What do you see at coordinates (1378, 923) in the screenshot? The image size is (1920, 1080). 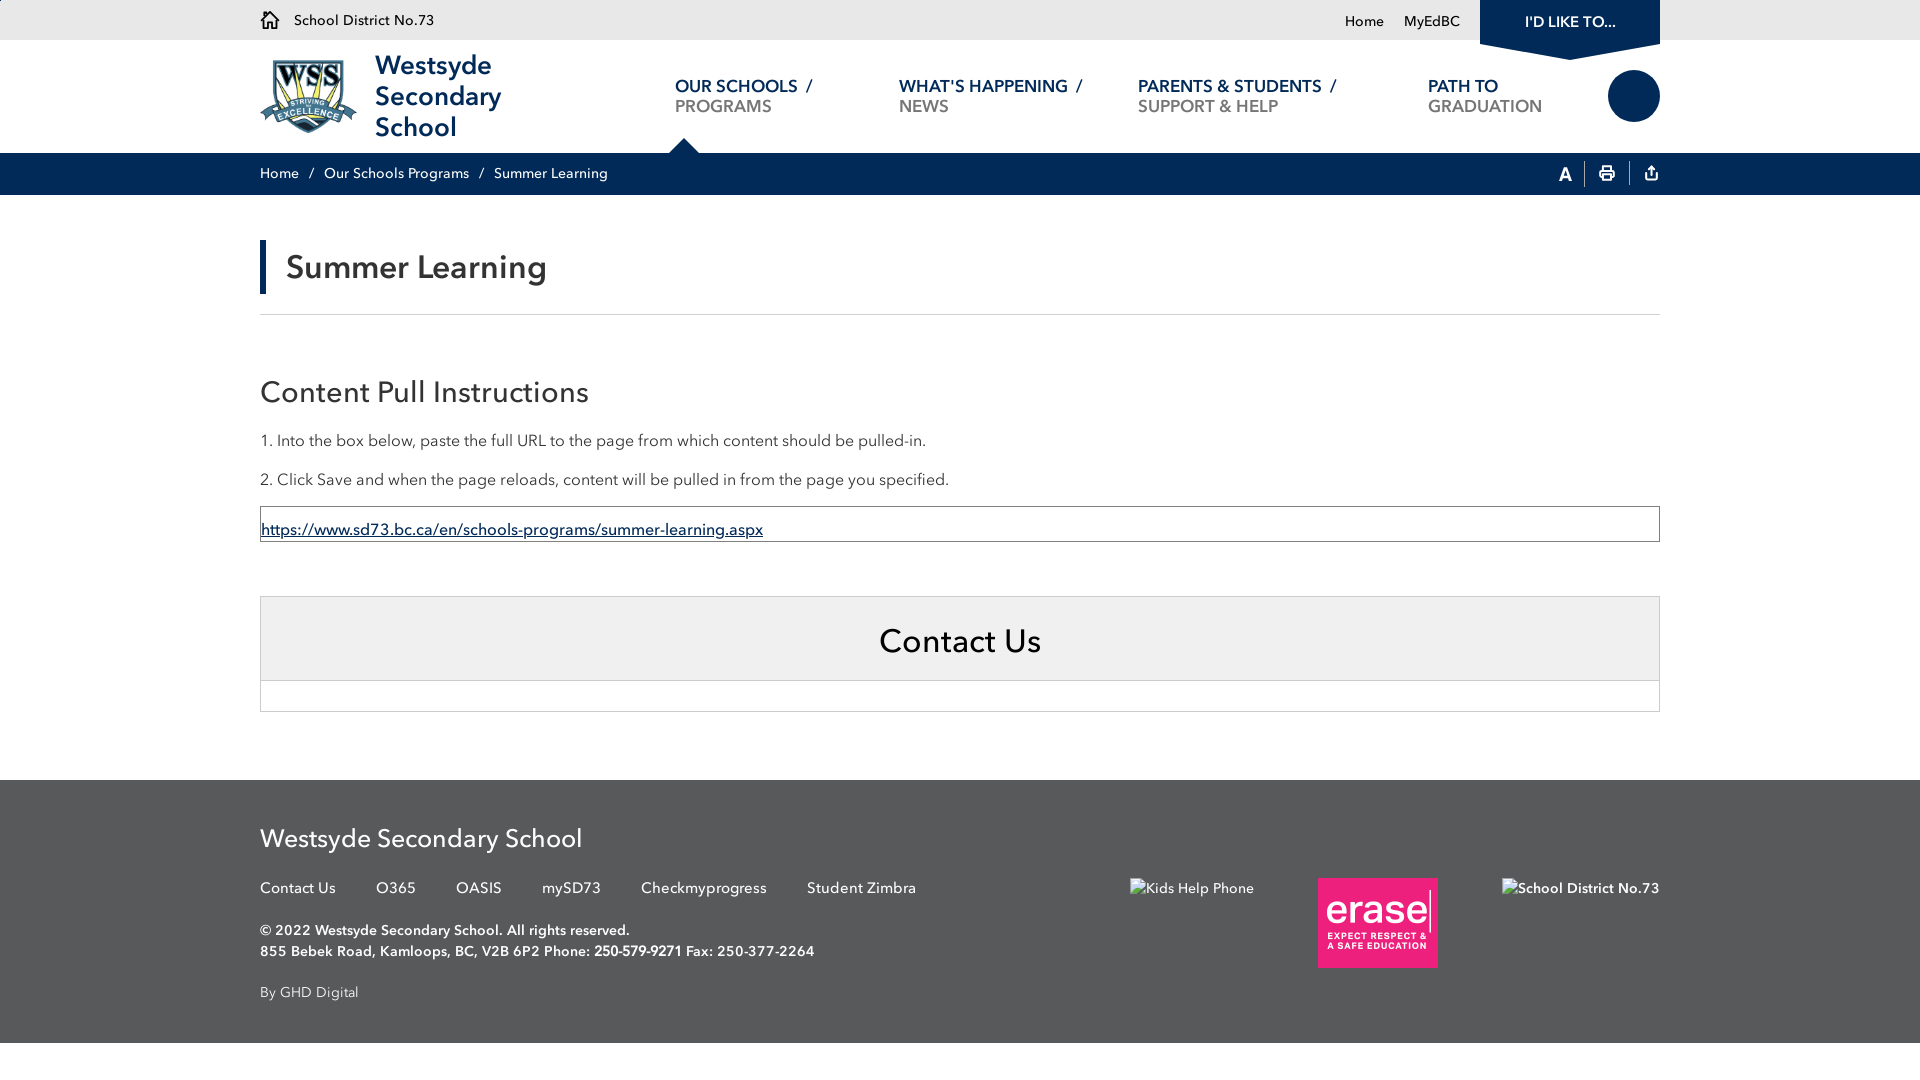 I see `Expect Respect and a Safe Education` at bounding box center [1378, 923].